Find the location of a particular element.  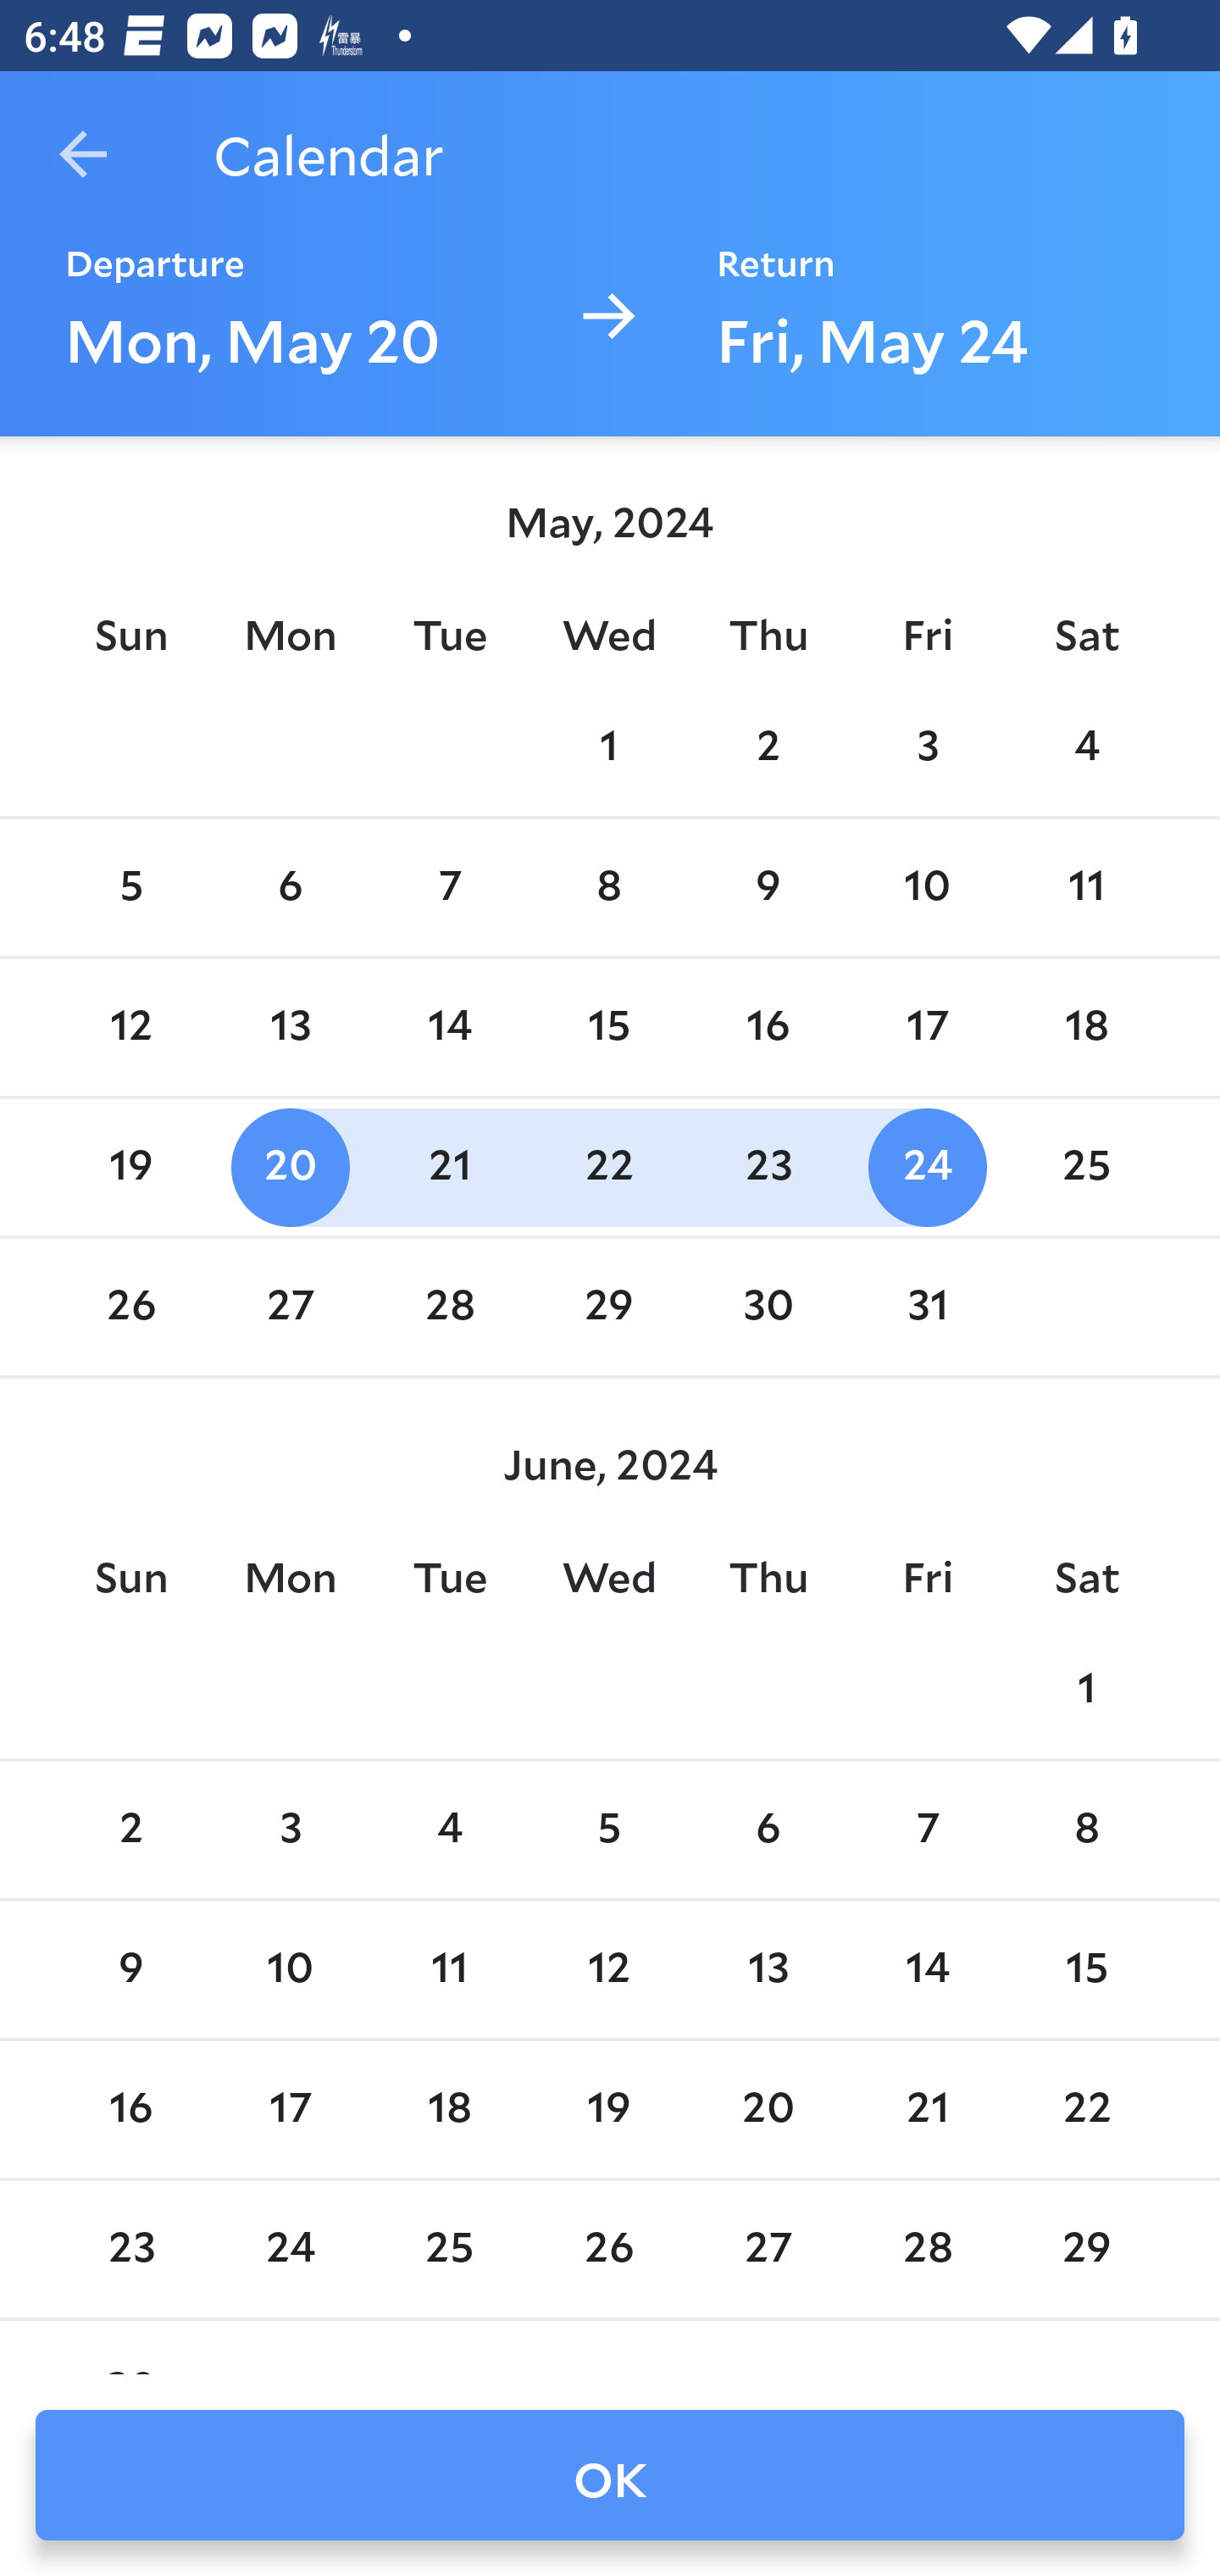

3 is located at coordinates (927, 747).